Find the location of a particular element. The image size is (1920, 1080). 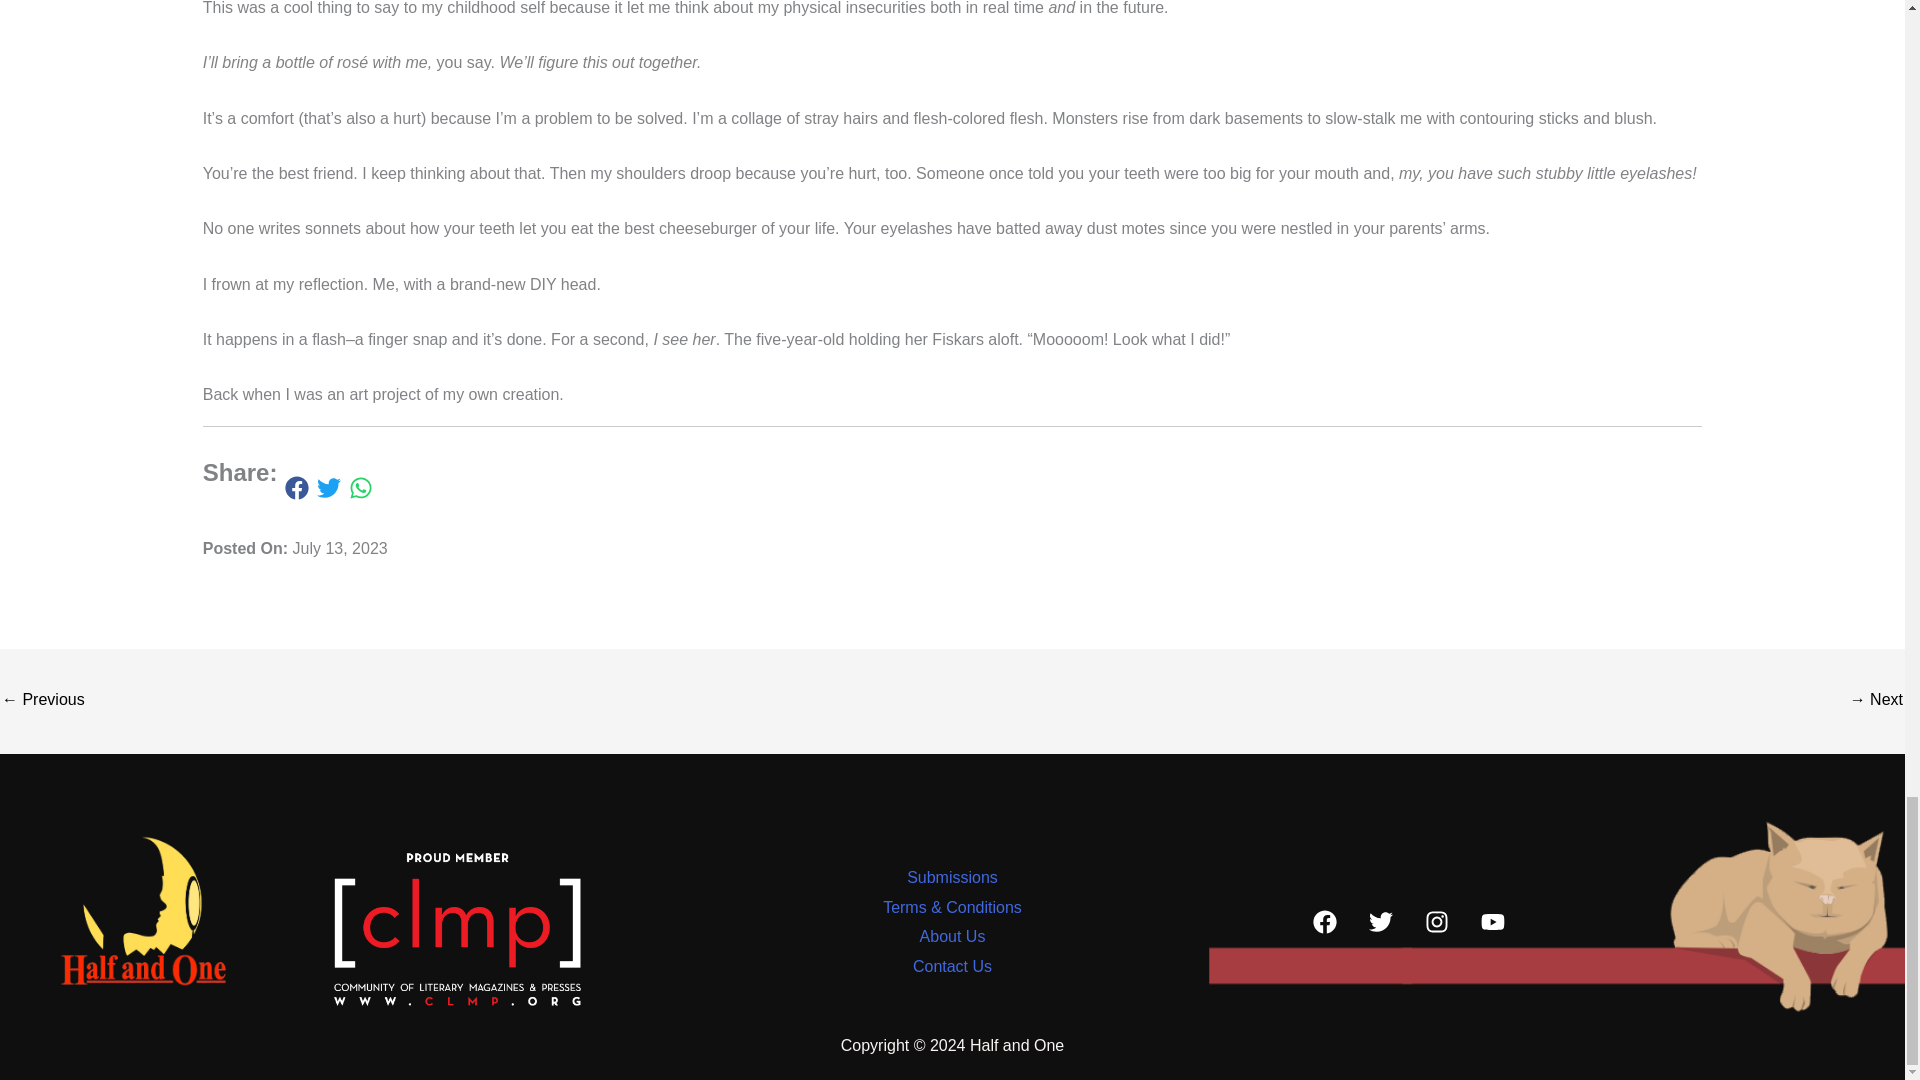

Bridge Out is located at coordinates (1876, 701).